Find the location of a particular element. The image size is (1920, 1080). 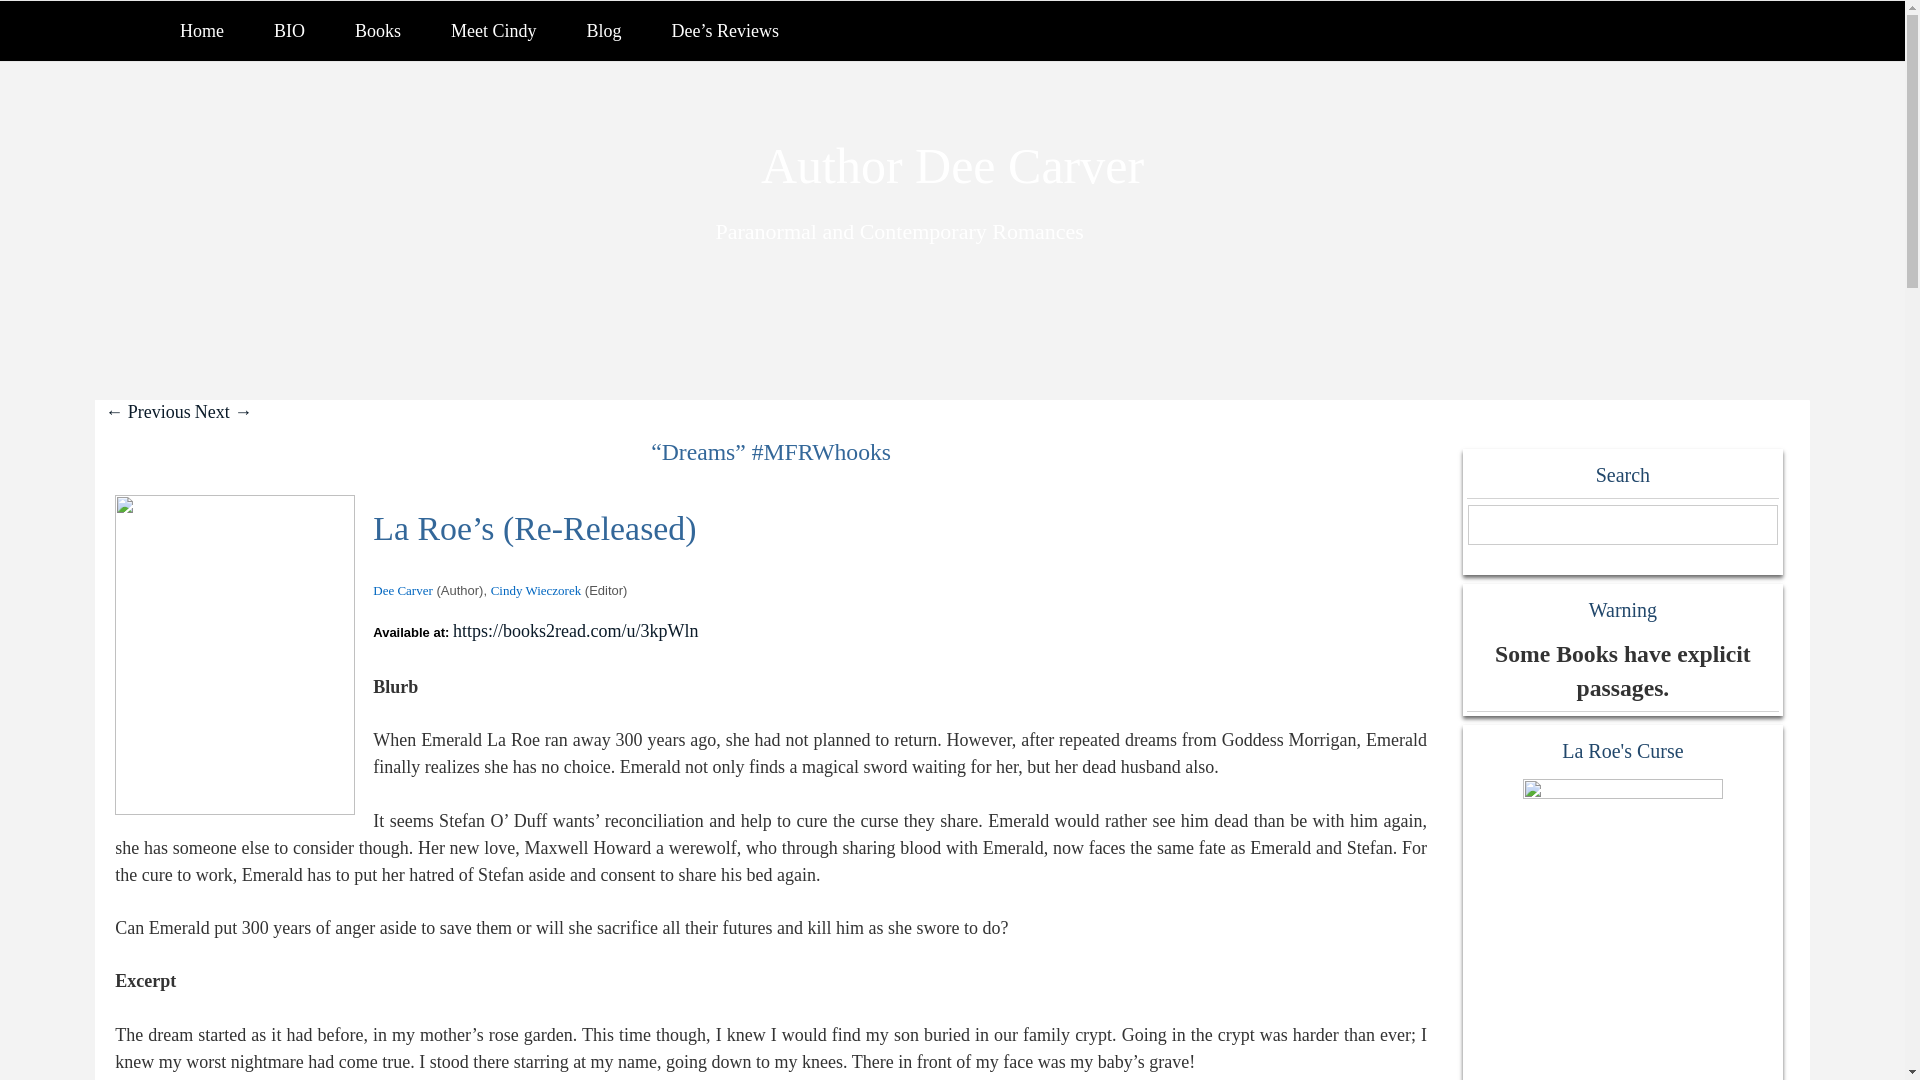

Dee Carver is located at coordinates (402, 590).